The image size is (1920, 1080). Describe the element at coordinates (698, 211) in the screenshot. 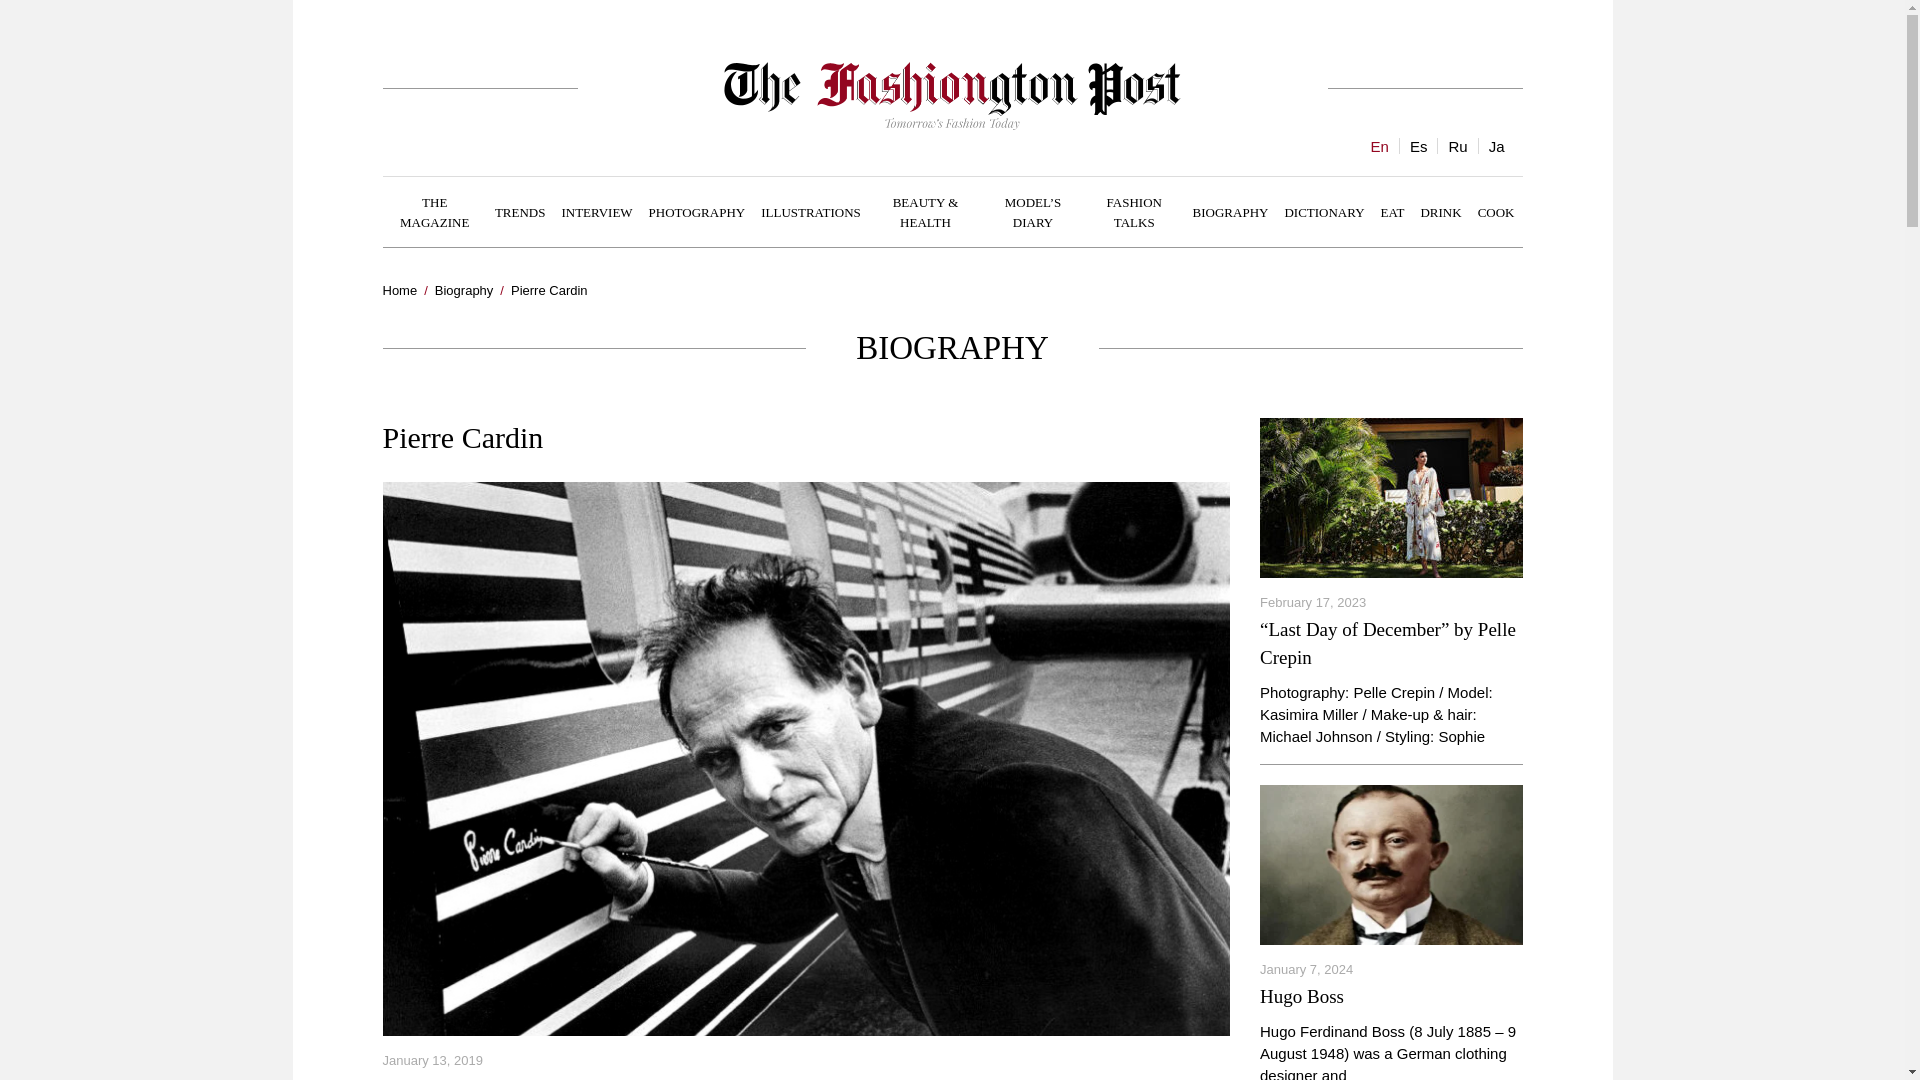

I see `PHOTOGRAPHY` at that location.